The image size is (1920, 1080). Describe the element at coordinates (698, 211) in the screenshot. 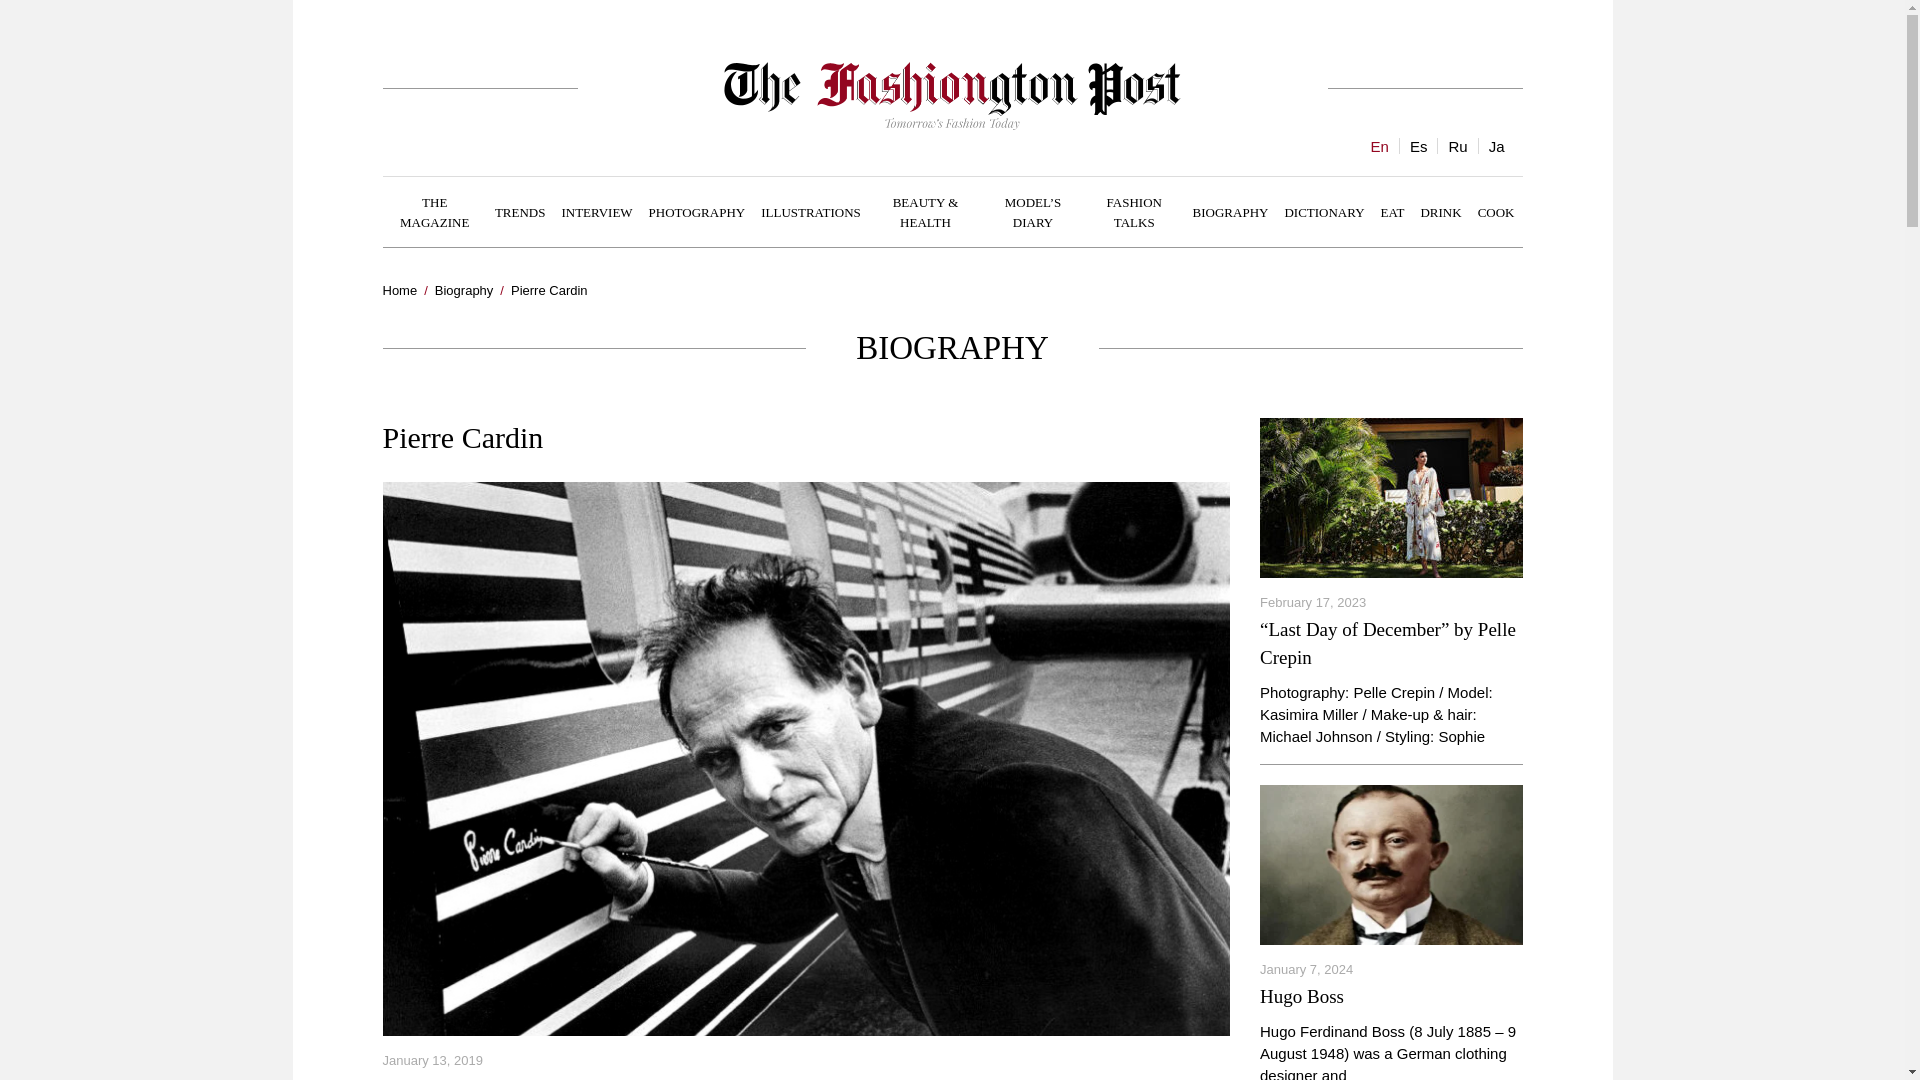

I see `PHOTOGRAPHY` at that location.